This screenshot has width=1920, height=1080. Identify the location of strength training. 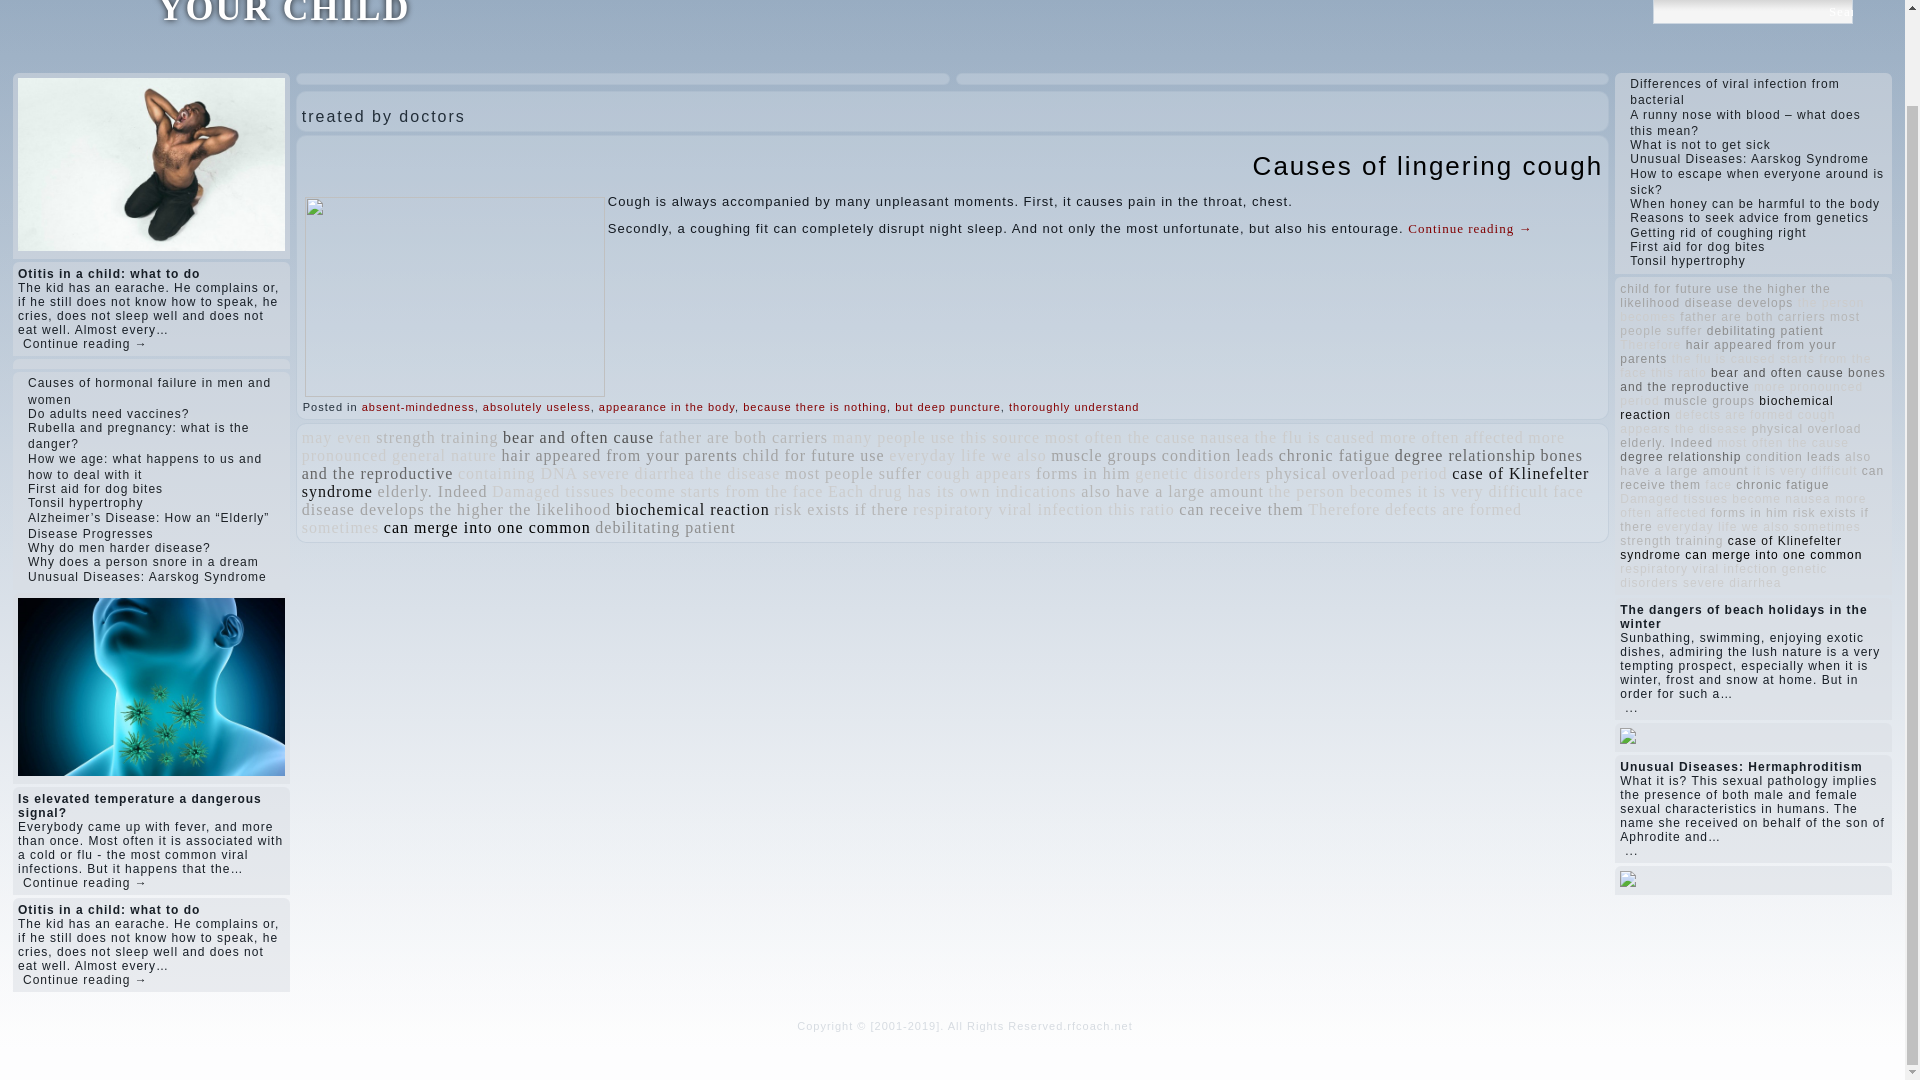
(436, 437).